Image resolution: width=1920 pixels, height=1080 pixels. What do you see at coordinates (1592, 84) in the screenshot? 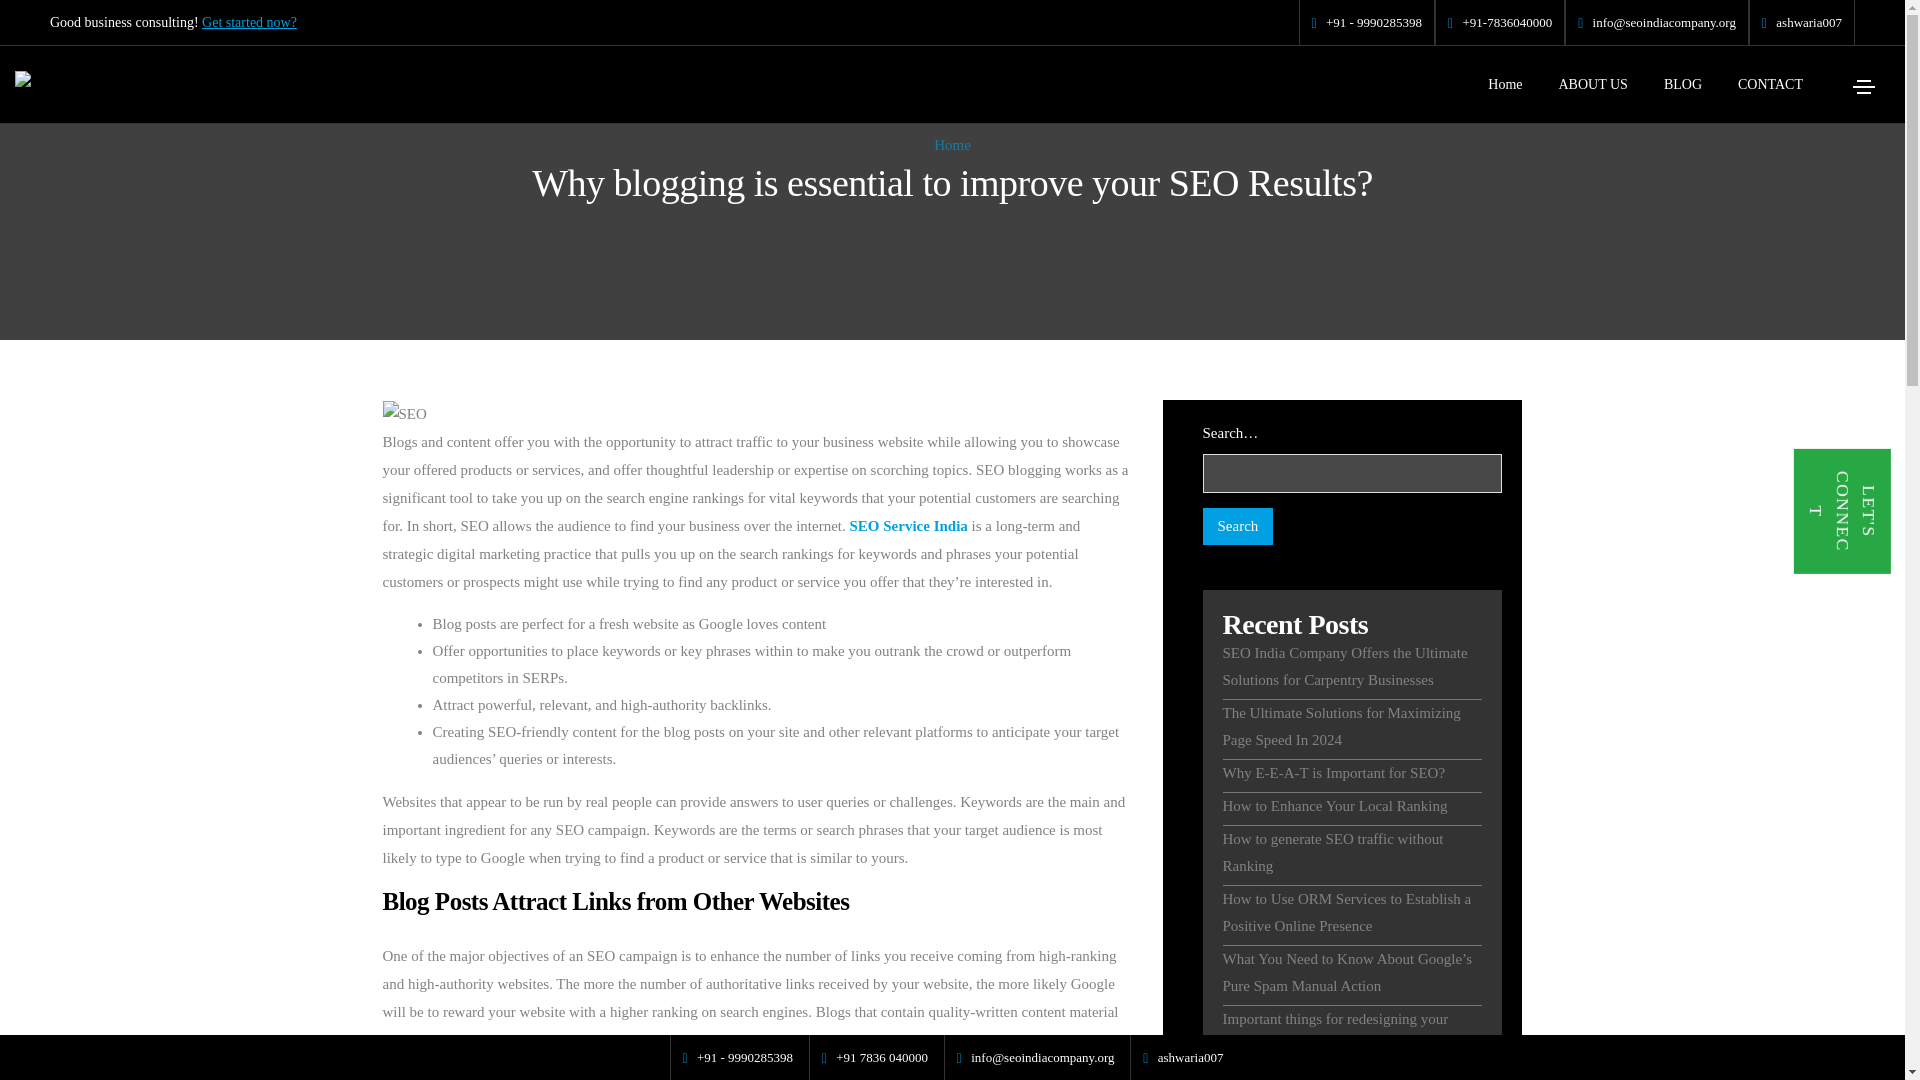
I see `ABOUT US` at bounding box center [1592, 84].